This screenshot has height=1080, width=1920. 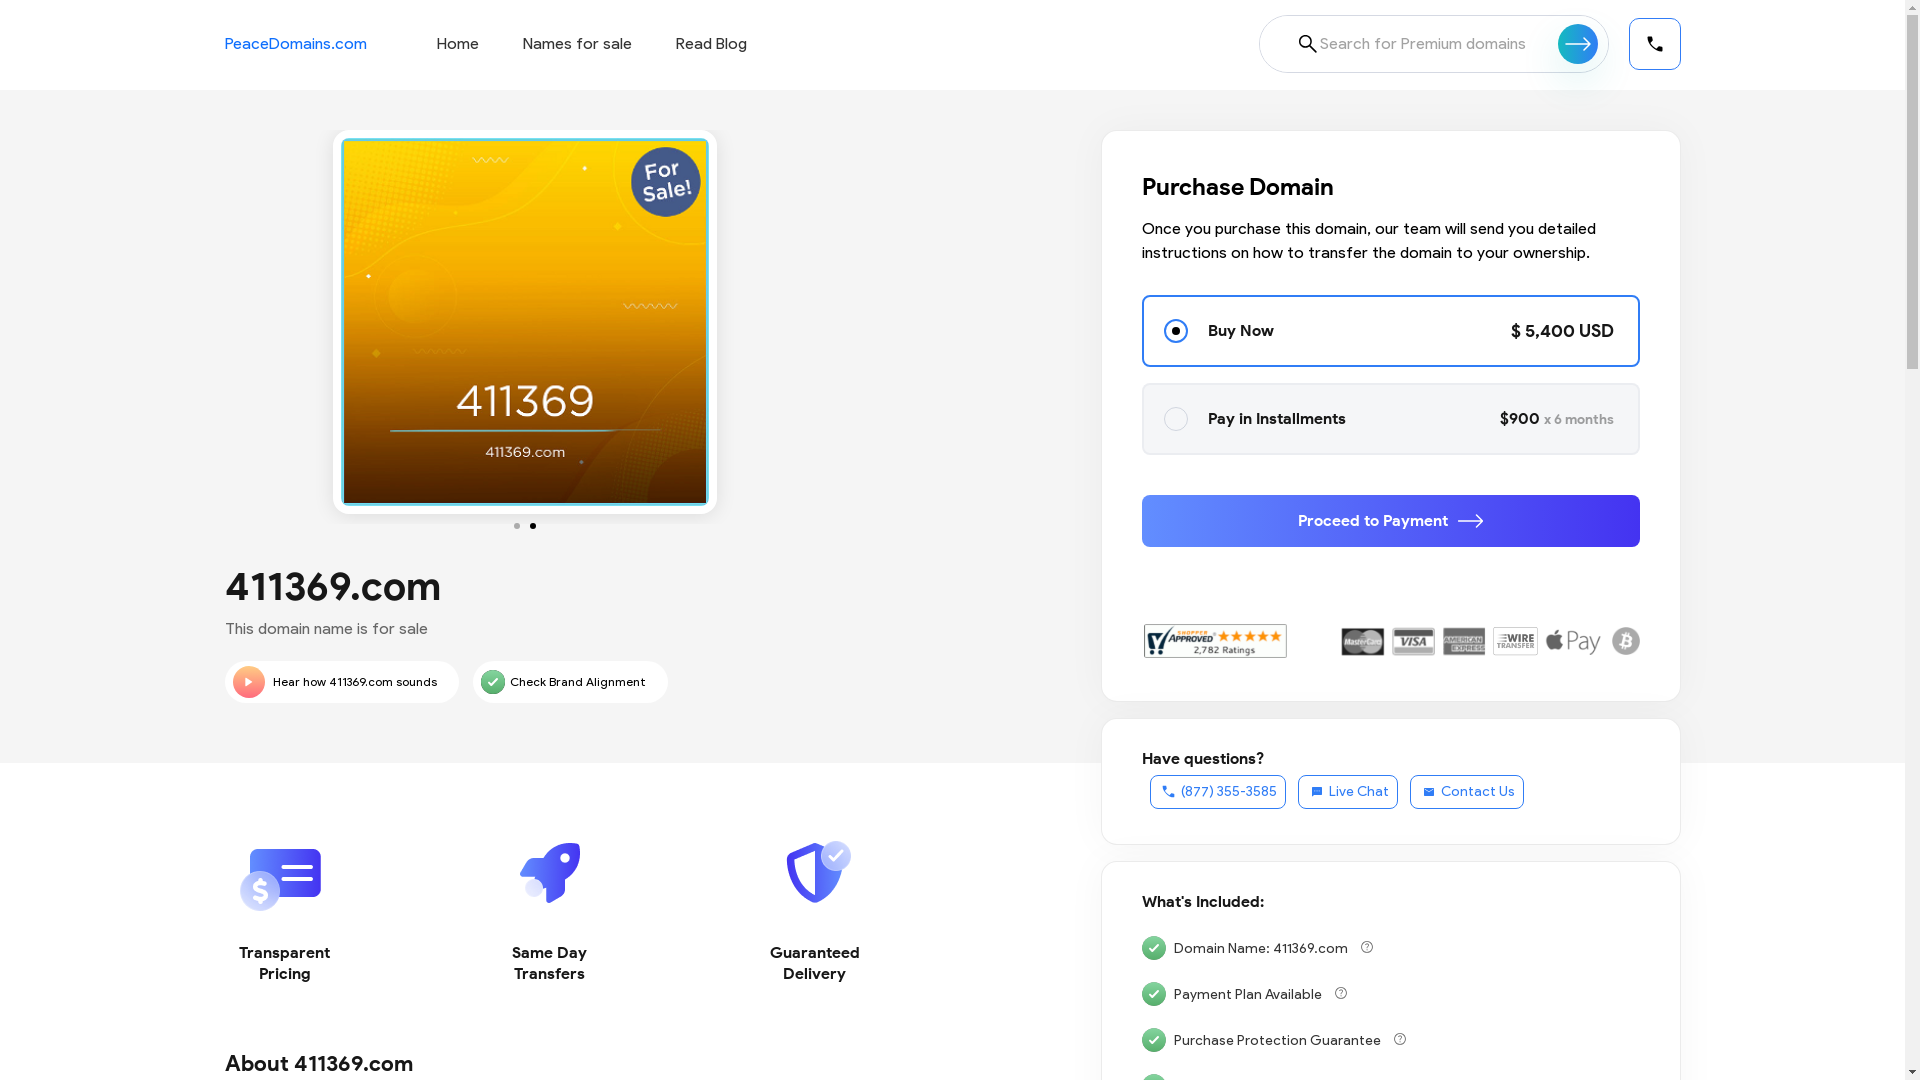 I want to click on Check Brand Alignment, so click(x=570, y=682).